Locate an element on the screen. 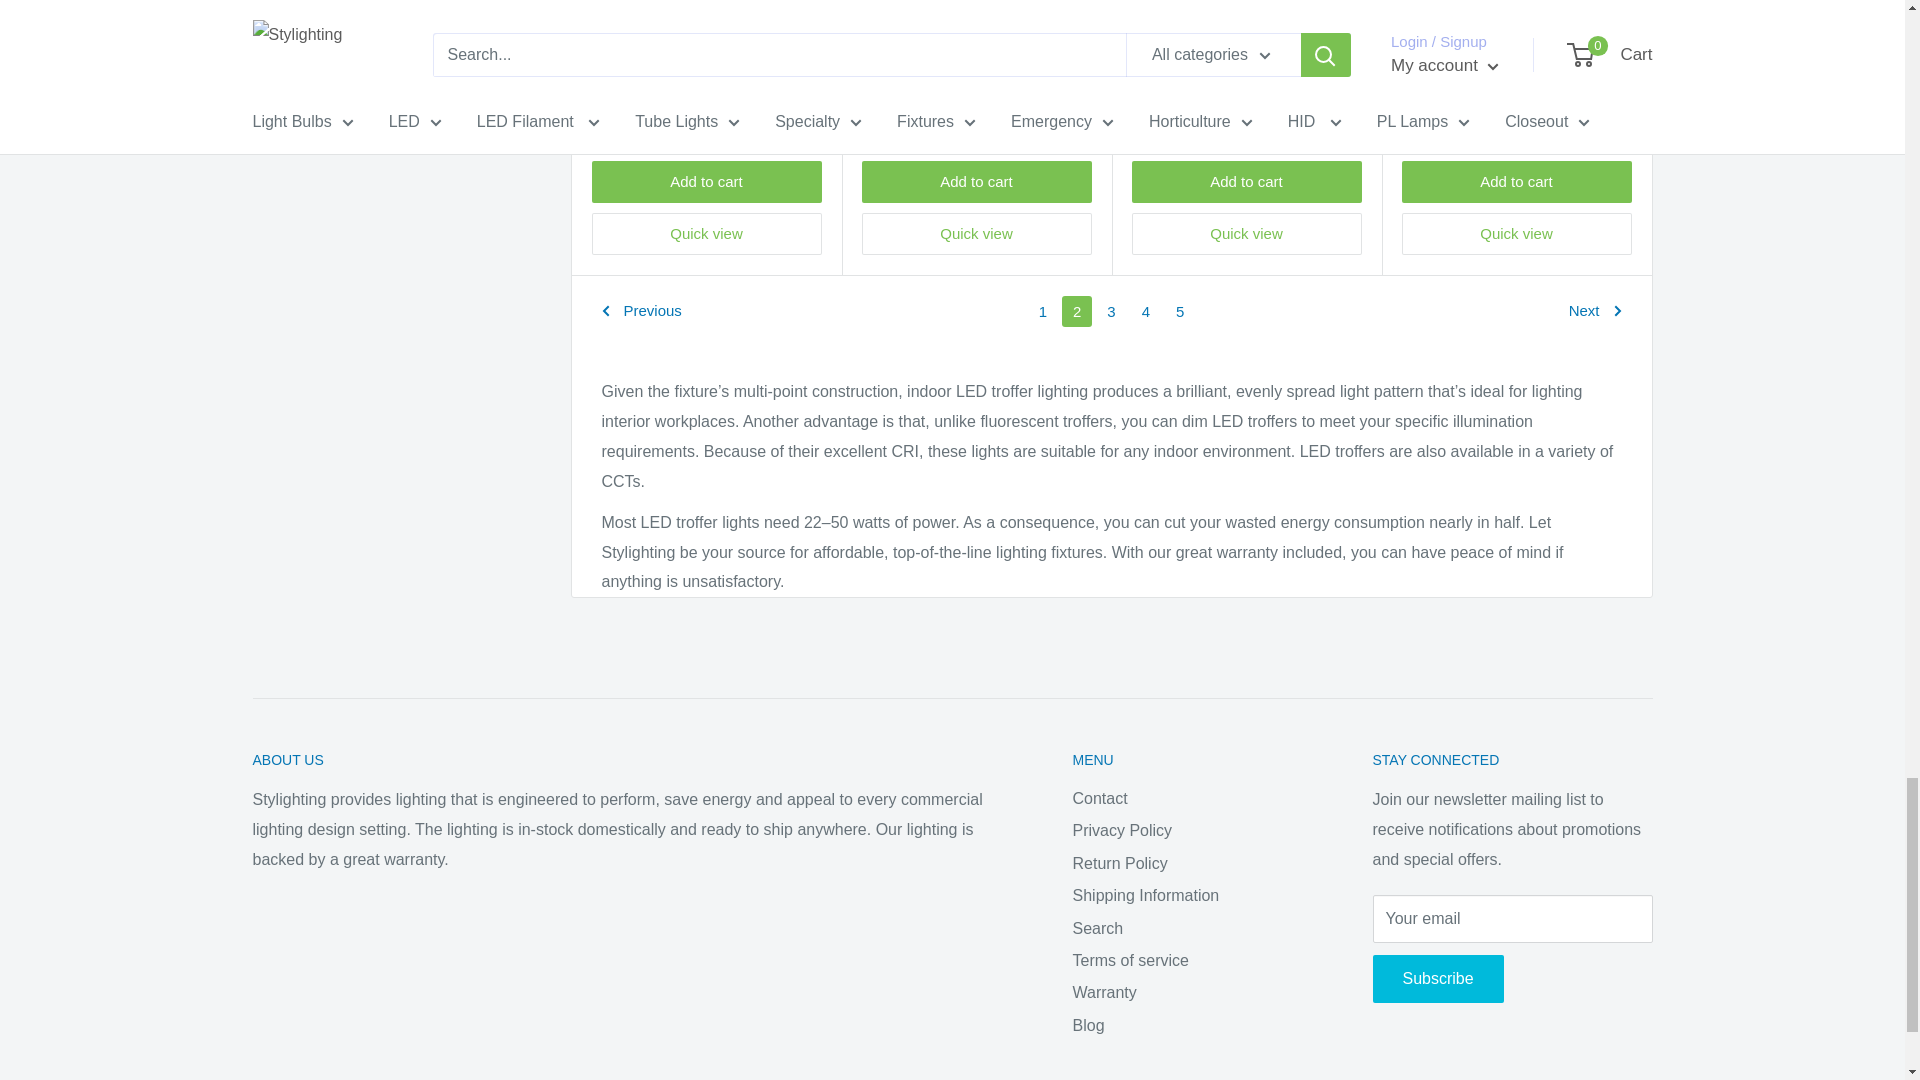  Next is located at coordinates (1595, 311).